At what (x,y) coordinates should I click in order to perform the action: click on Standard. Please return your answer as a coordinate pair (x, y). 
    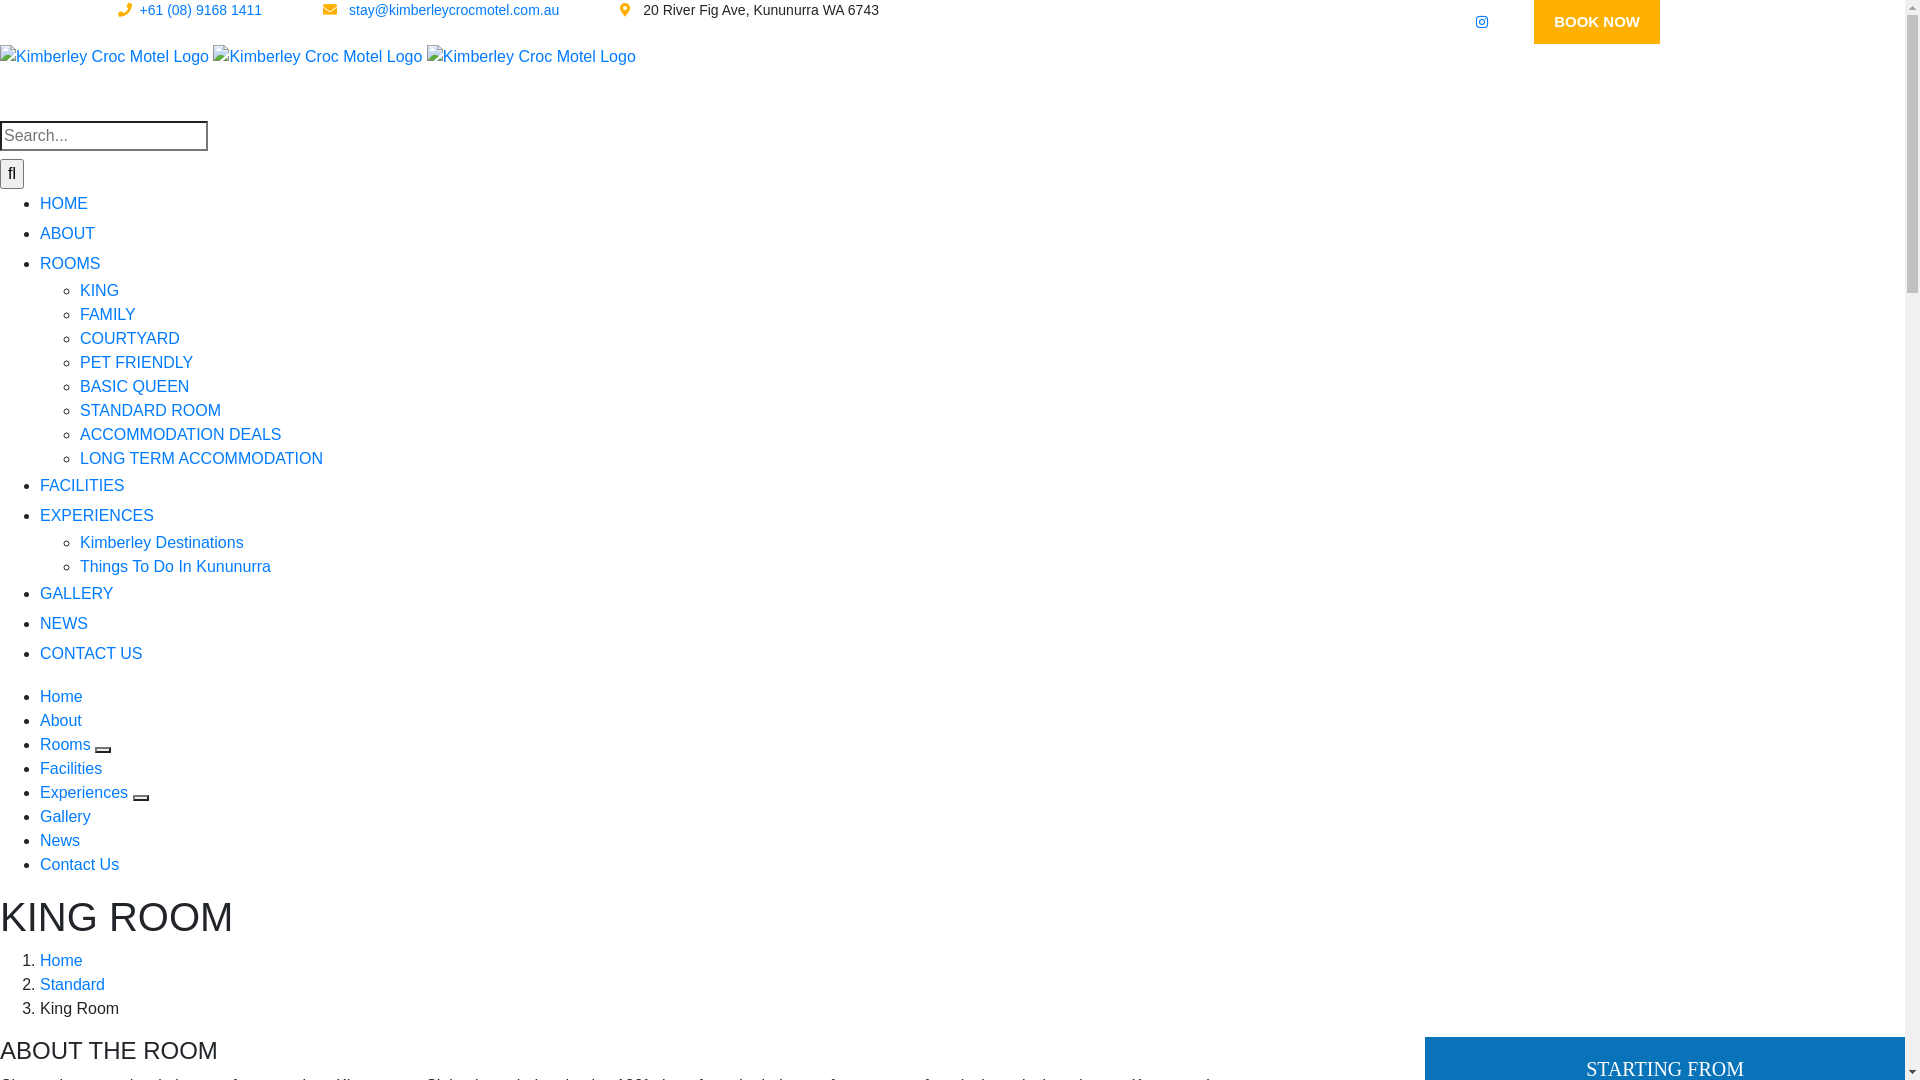
    Looking at the image, I should click on (72, 984).